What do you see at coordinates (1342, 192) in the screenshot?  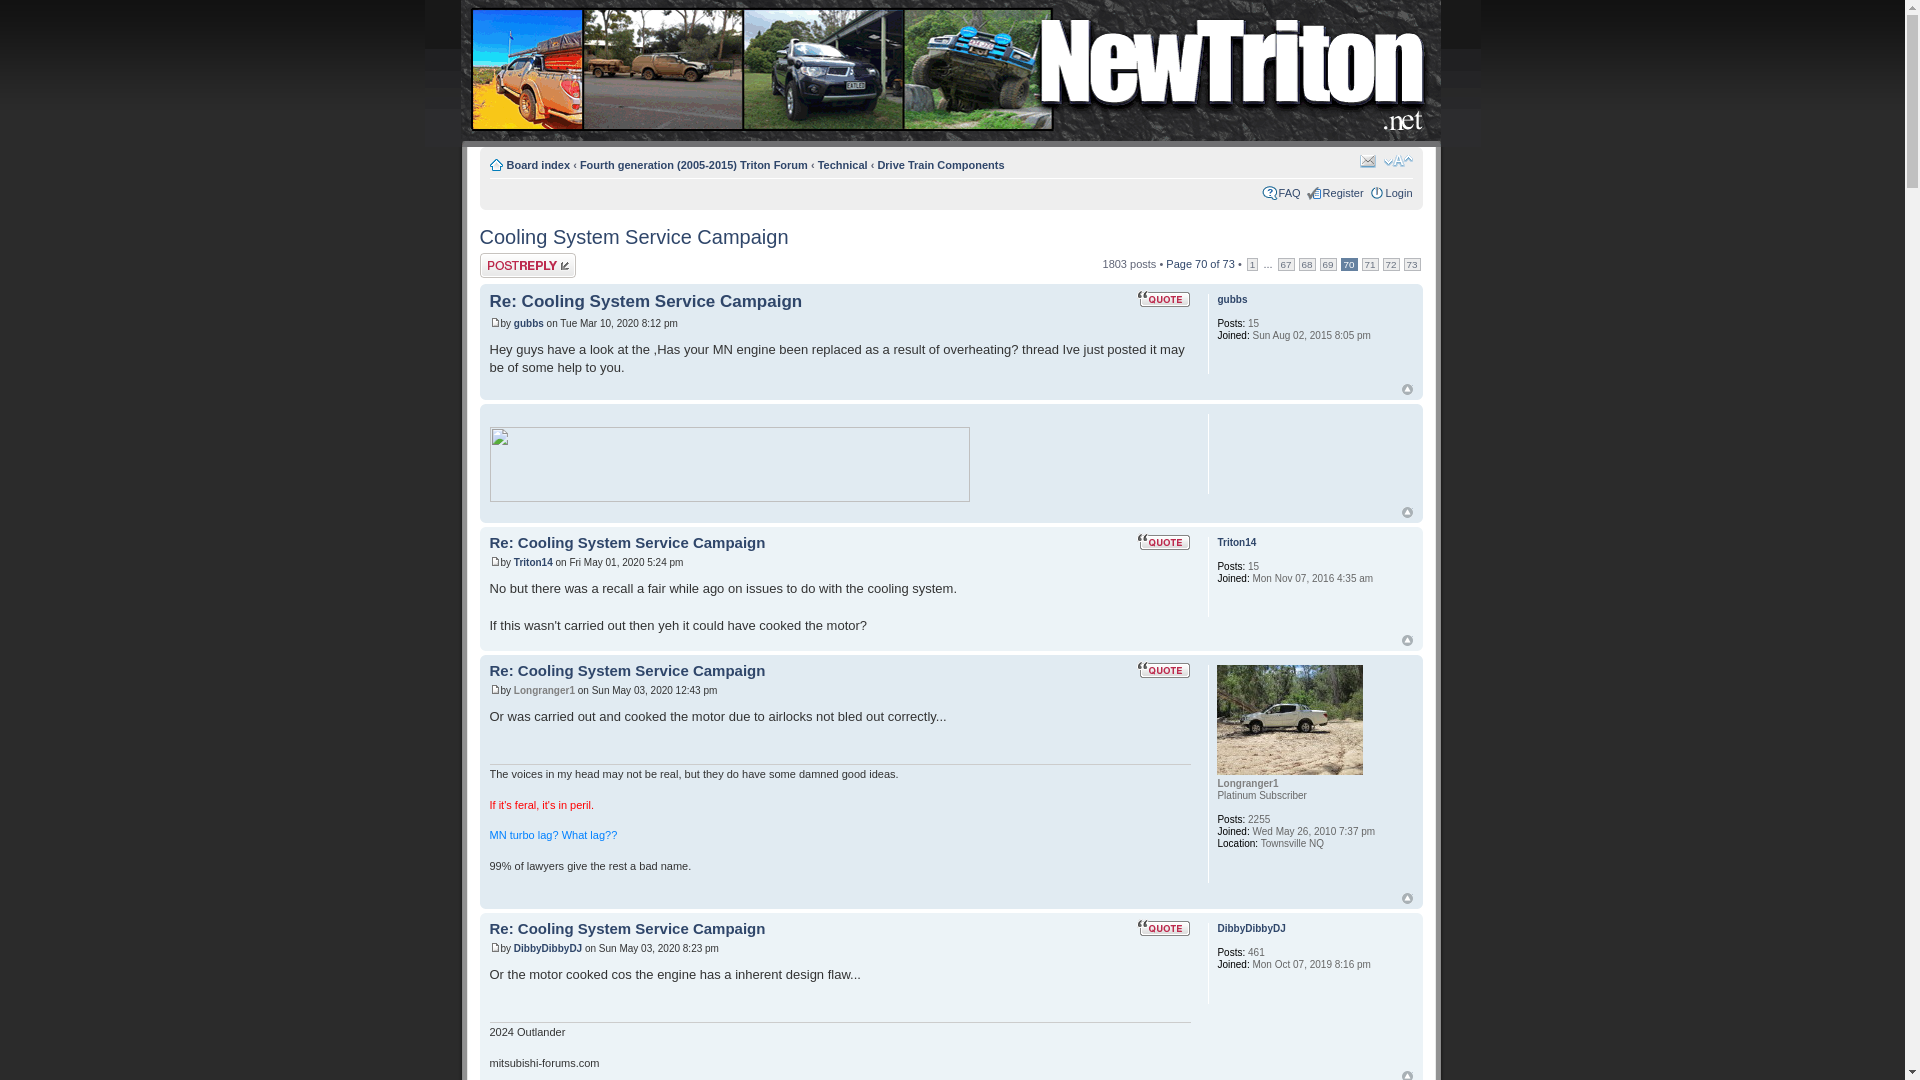 I see `Register` at bounding box center [1342, 192].